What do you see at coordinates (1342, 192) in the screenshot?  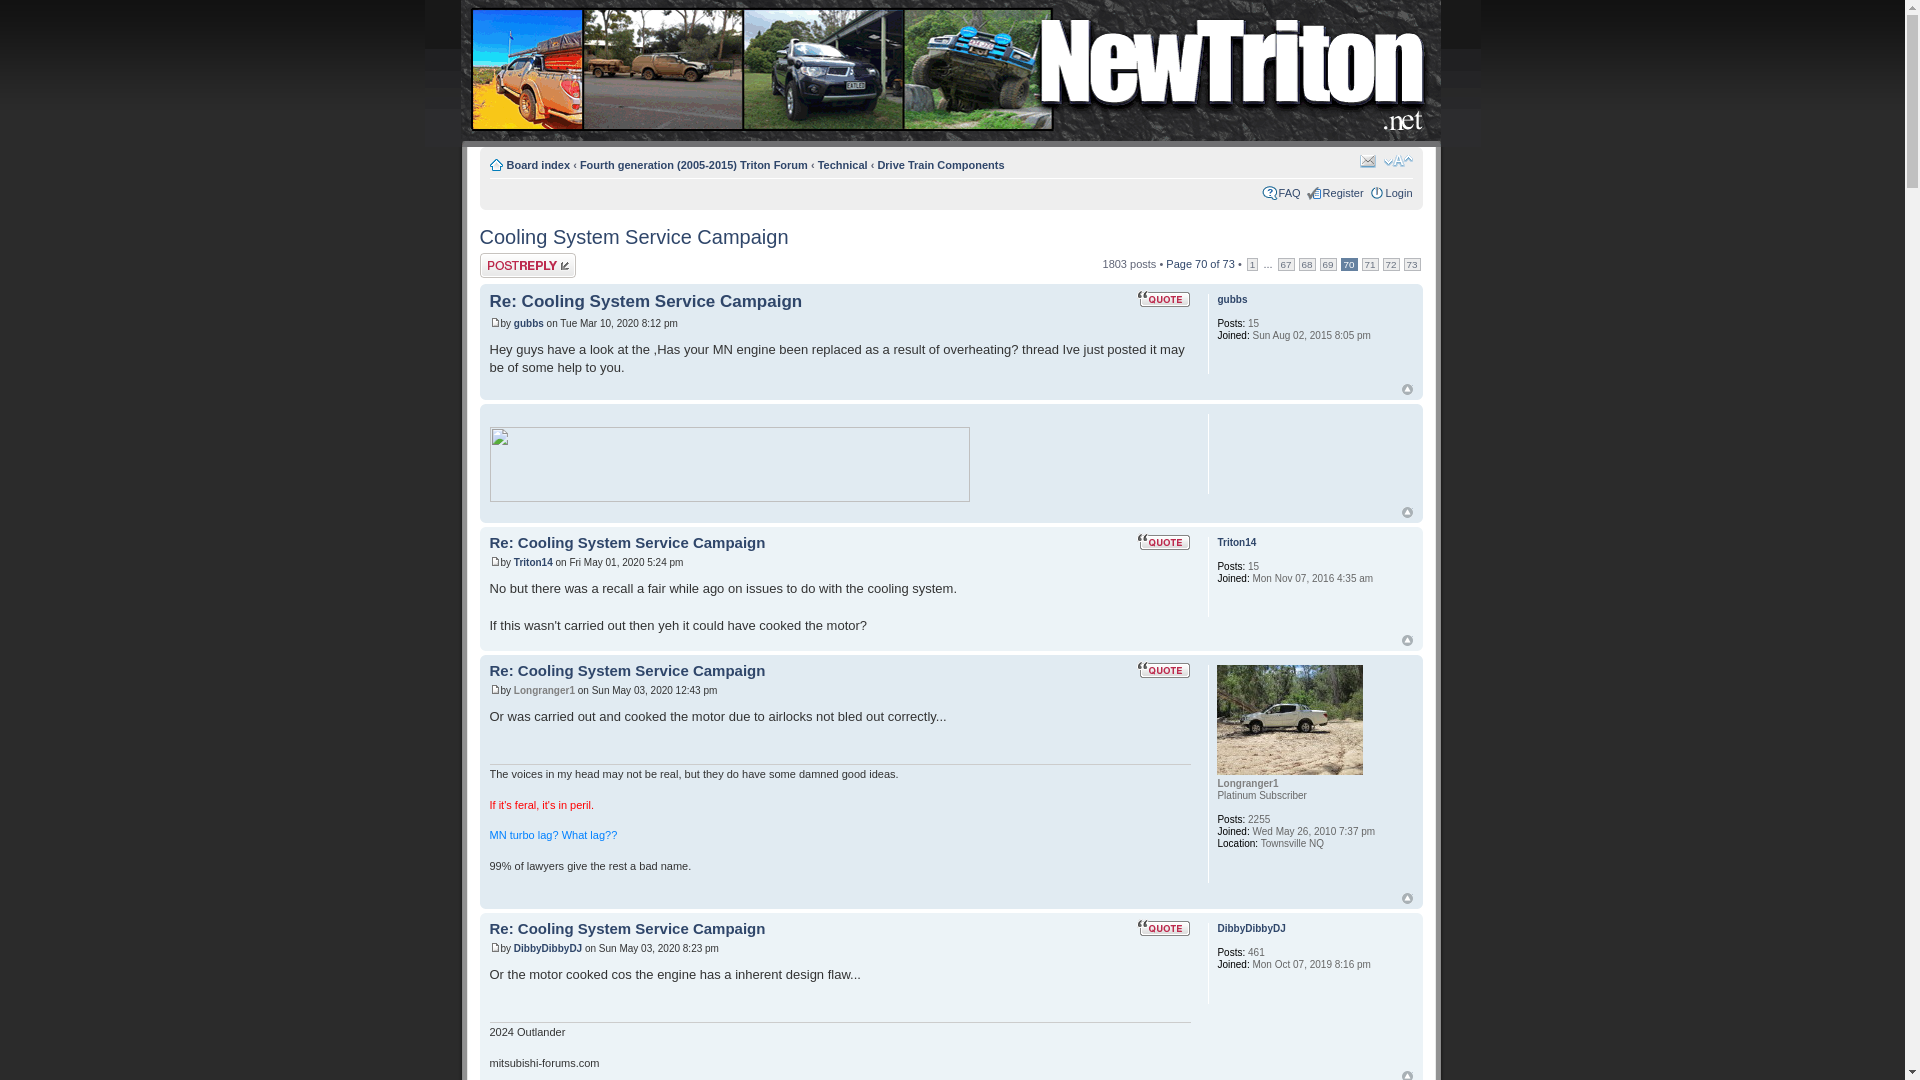 I see `Register` at bounding box center [1342, 192].